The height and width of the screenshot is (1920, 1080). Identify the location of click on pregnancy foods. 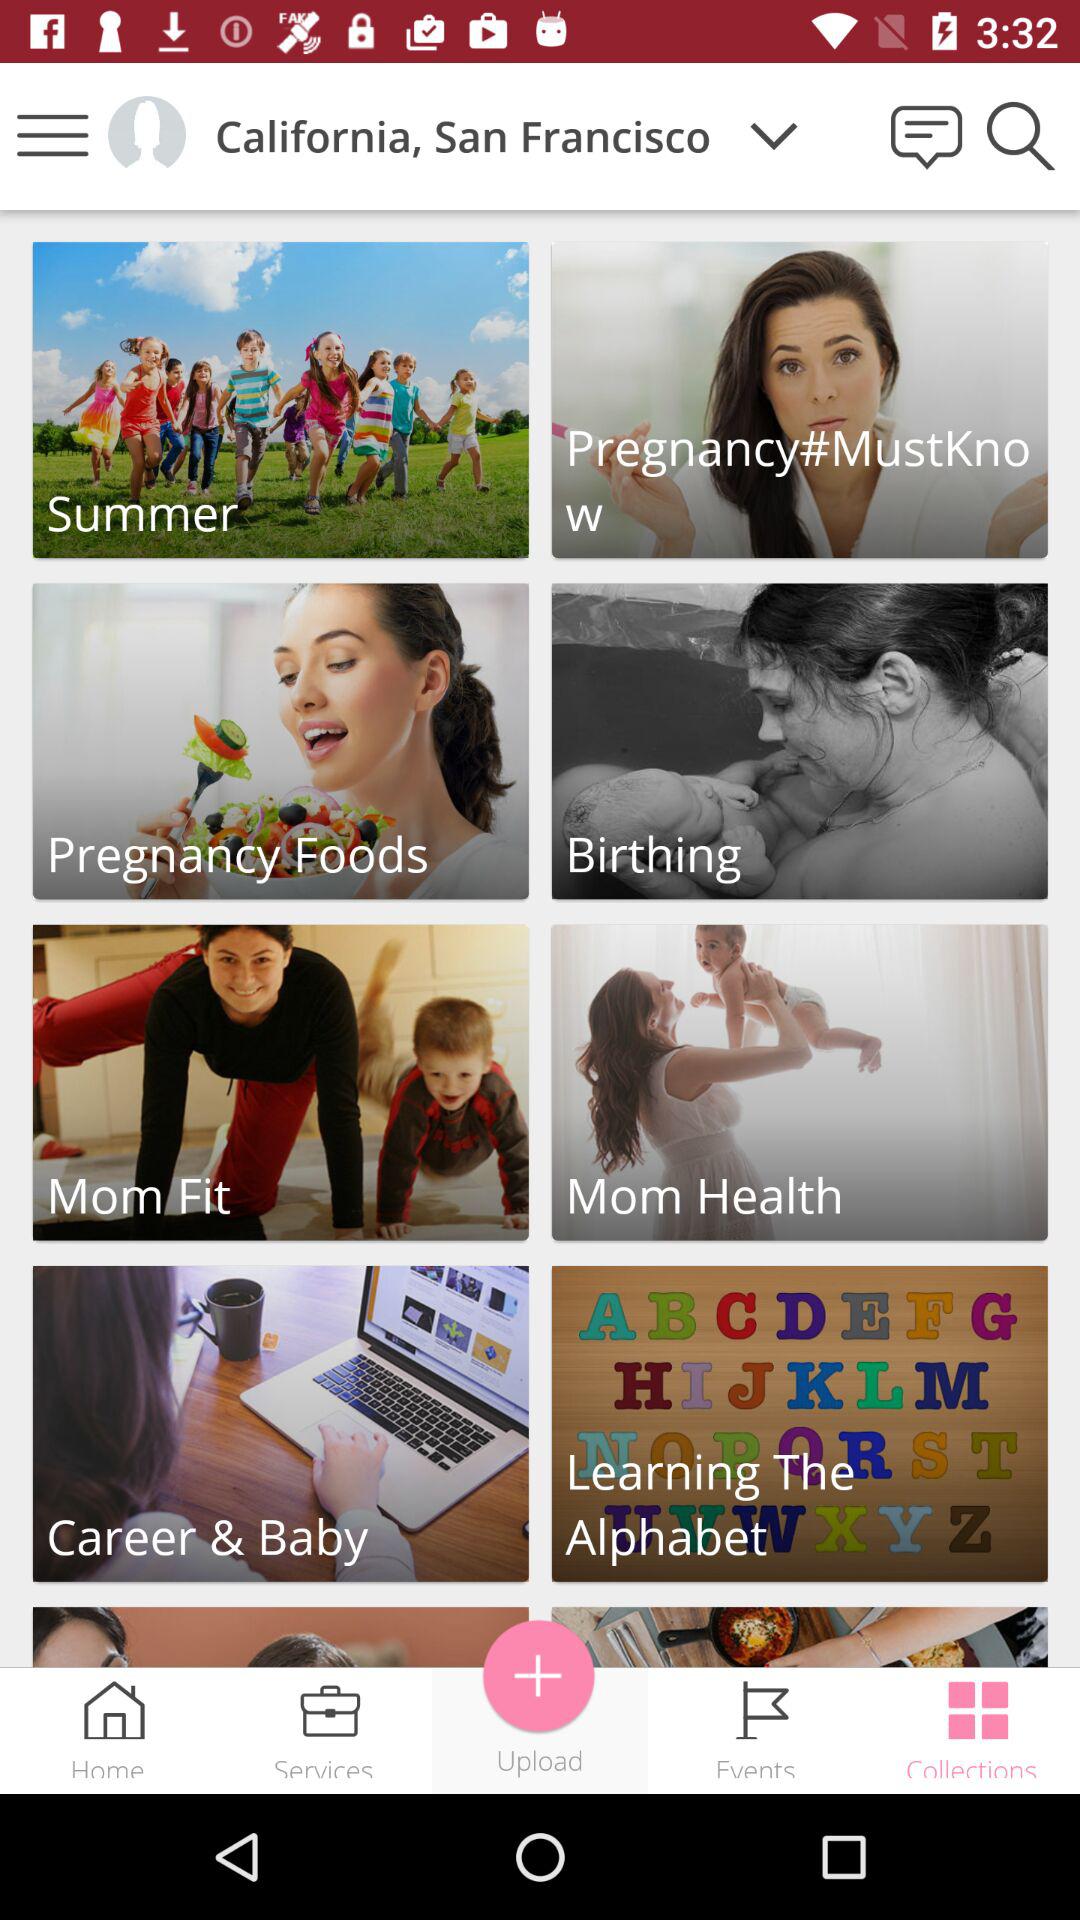
(280, 741).